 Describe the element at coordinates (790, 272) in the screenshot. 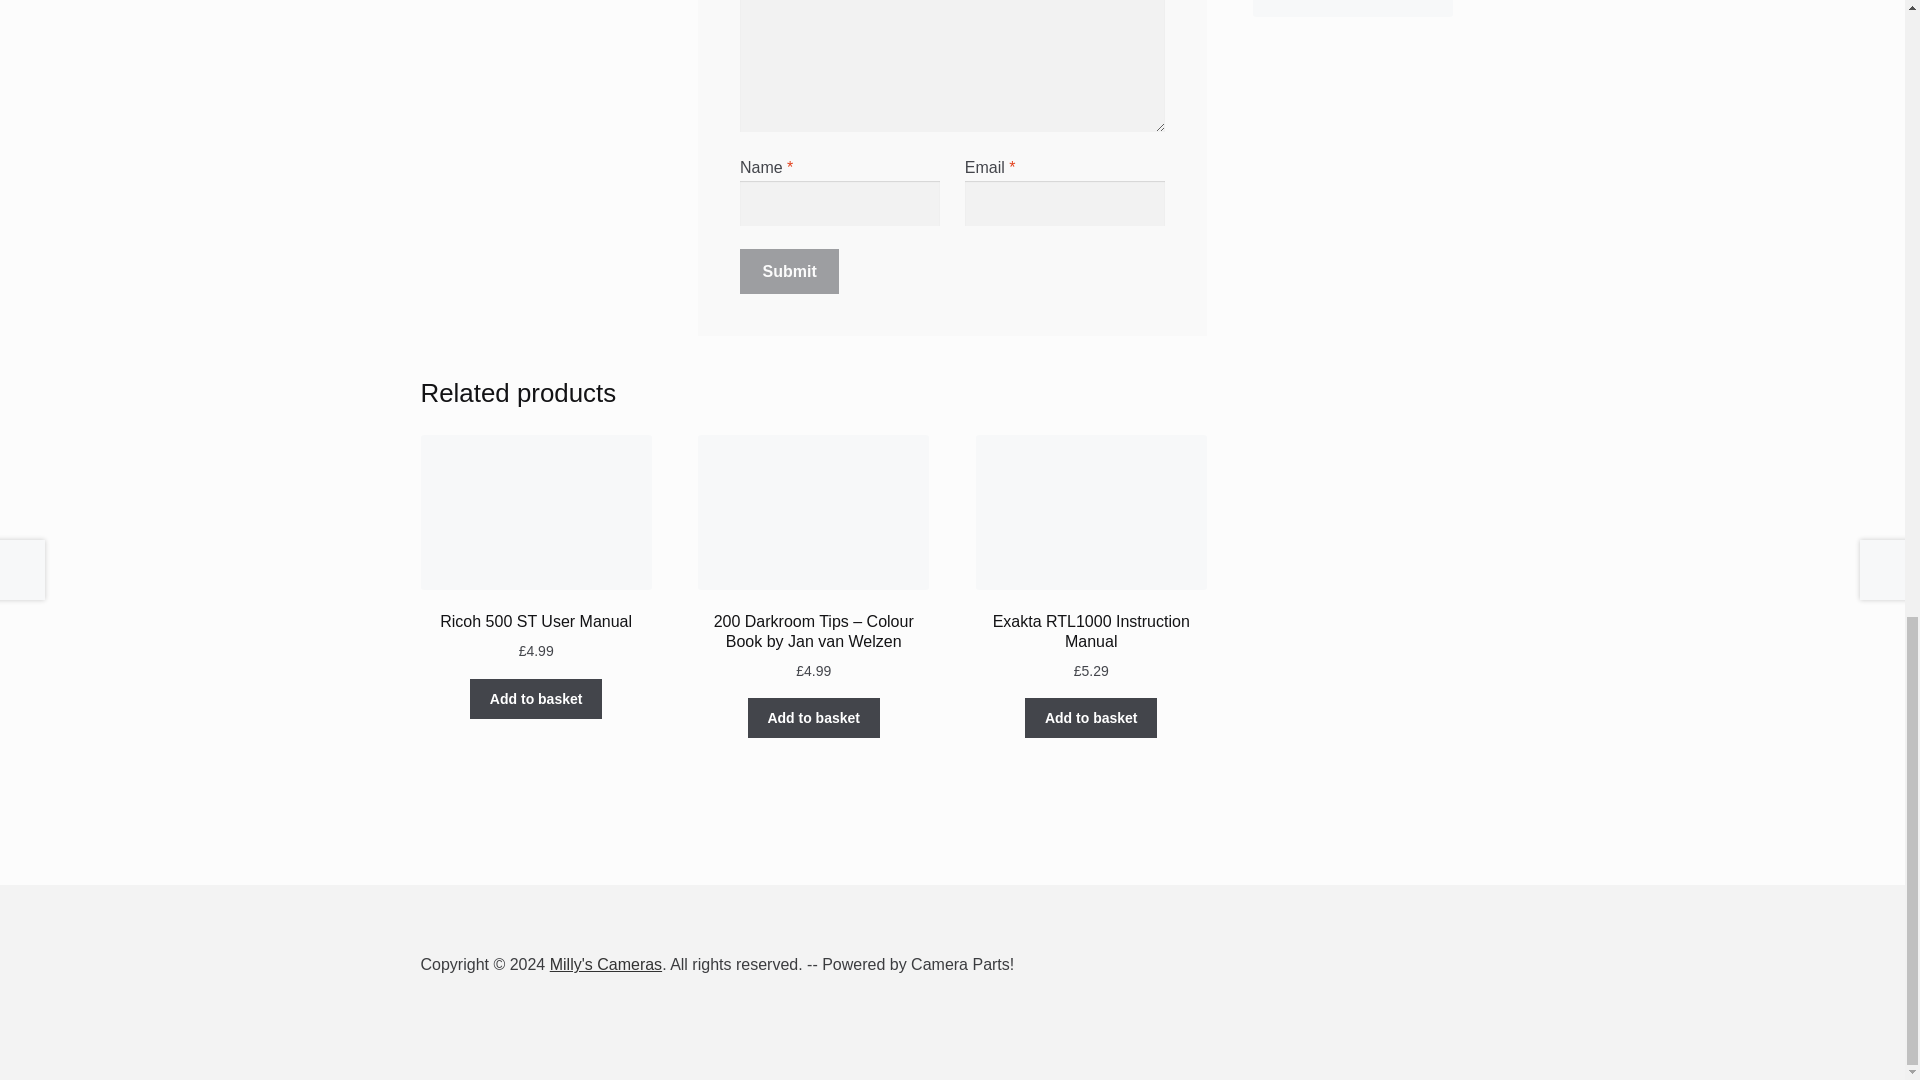

I see `Submit` at that location.